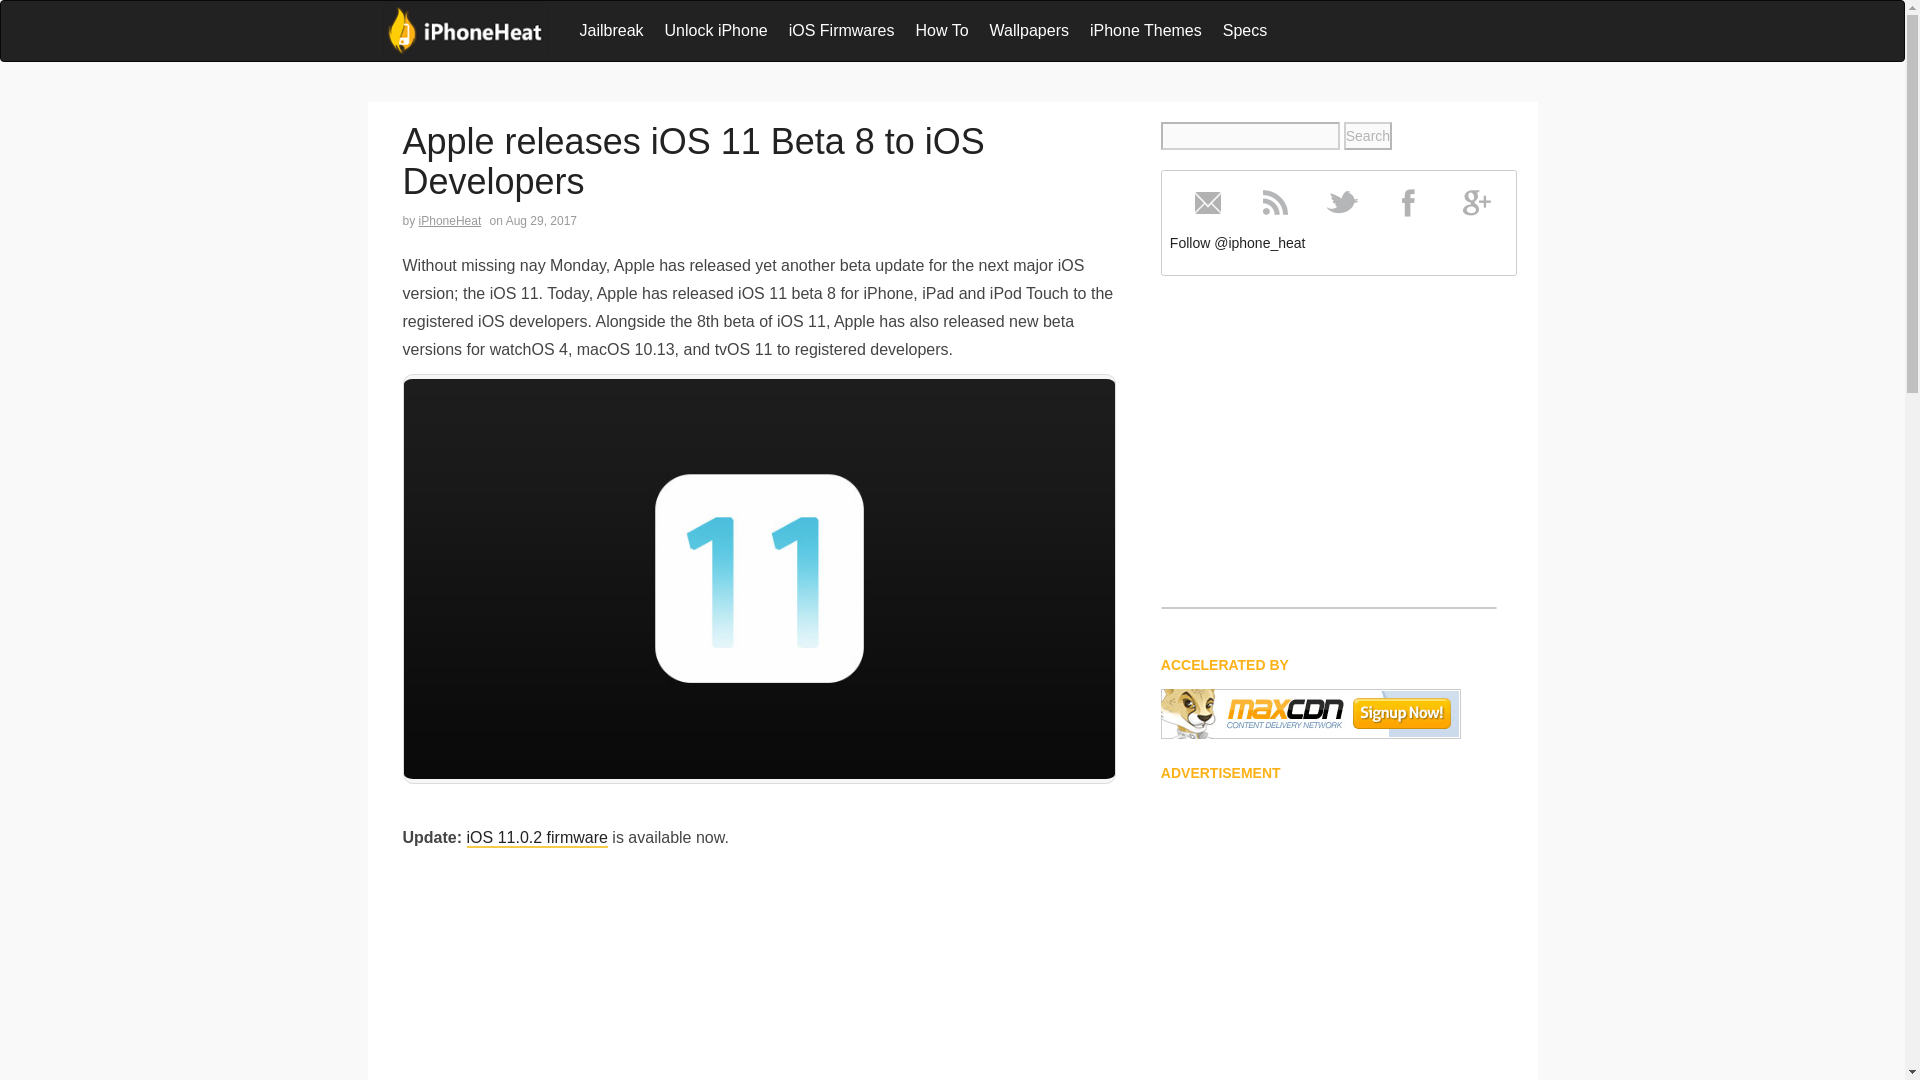 This screenshot has width=1920, height=1080. What do you see at coordinates (612, 30) in the screenshot?
I see `Jailbreak` at bounding box center [612, 30].